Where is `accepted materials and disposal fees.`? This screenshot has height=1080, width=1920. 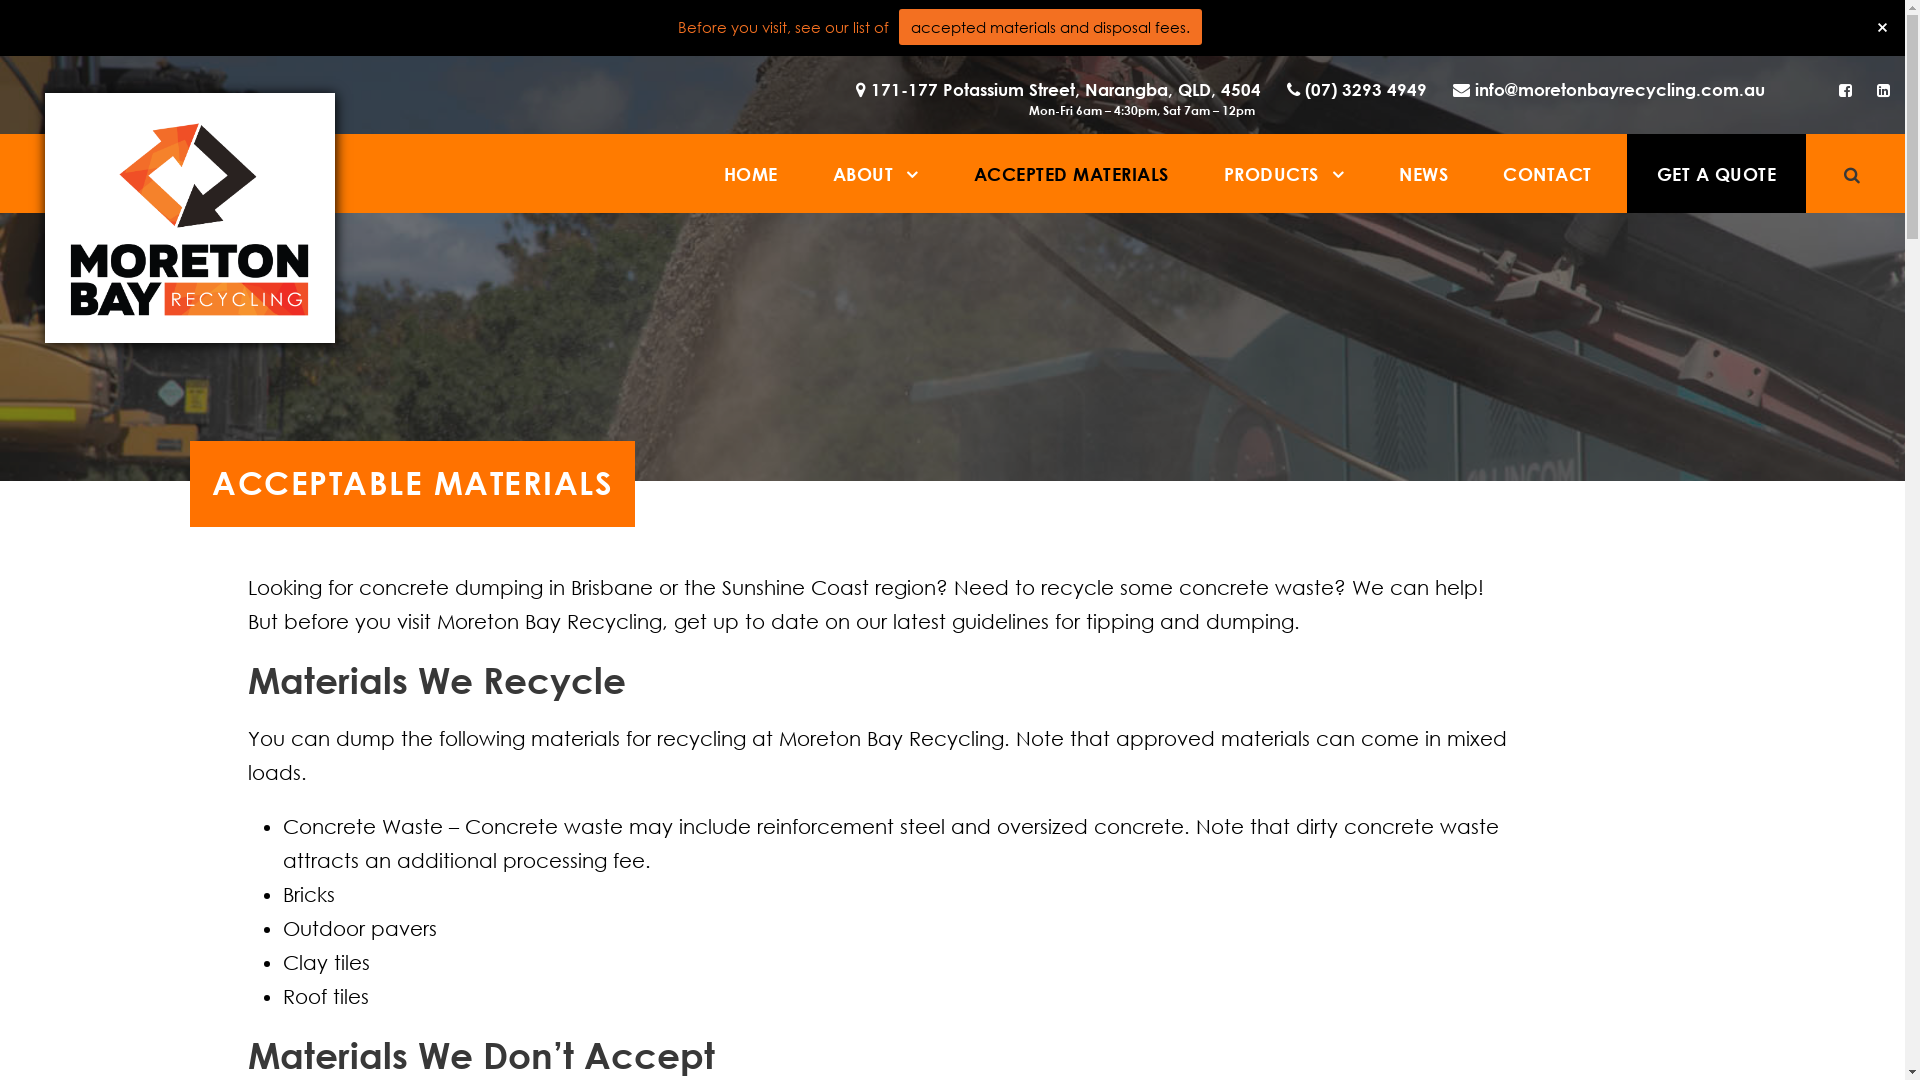
accepted materials and disposal fees. is located at coordinates (1050, 27).